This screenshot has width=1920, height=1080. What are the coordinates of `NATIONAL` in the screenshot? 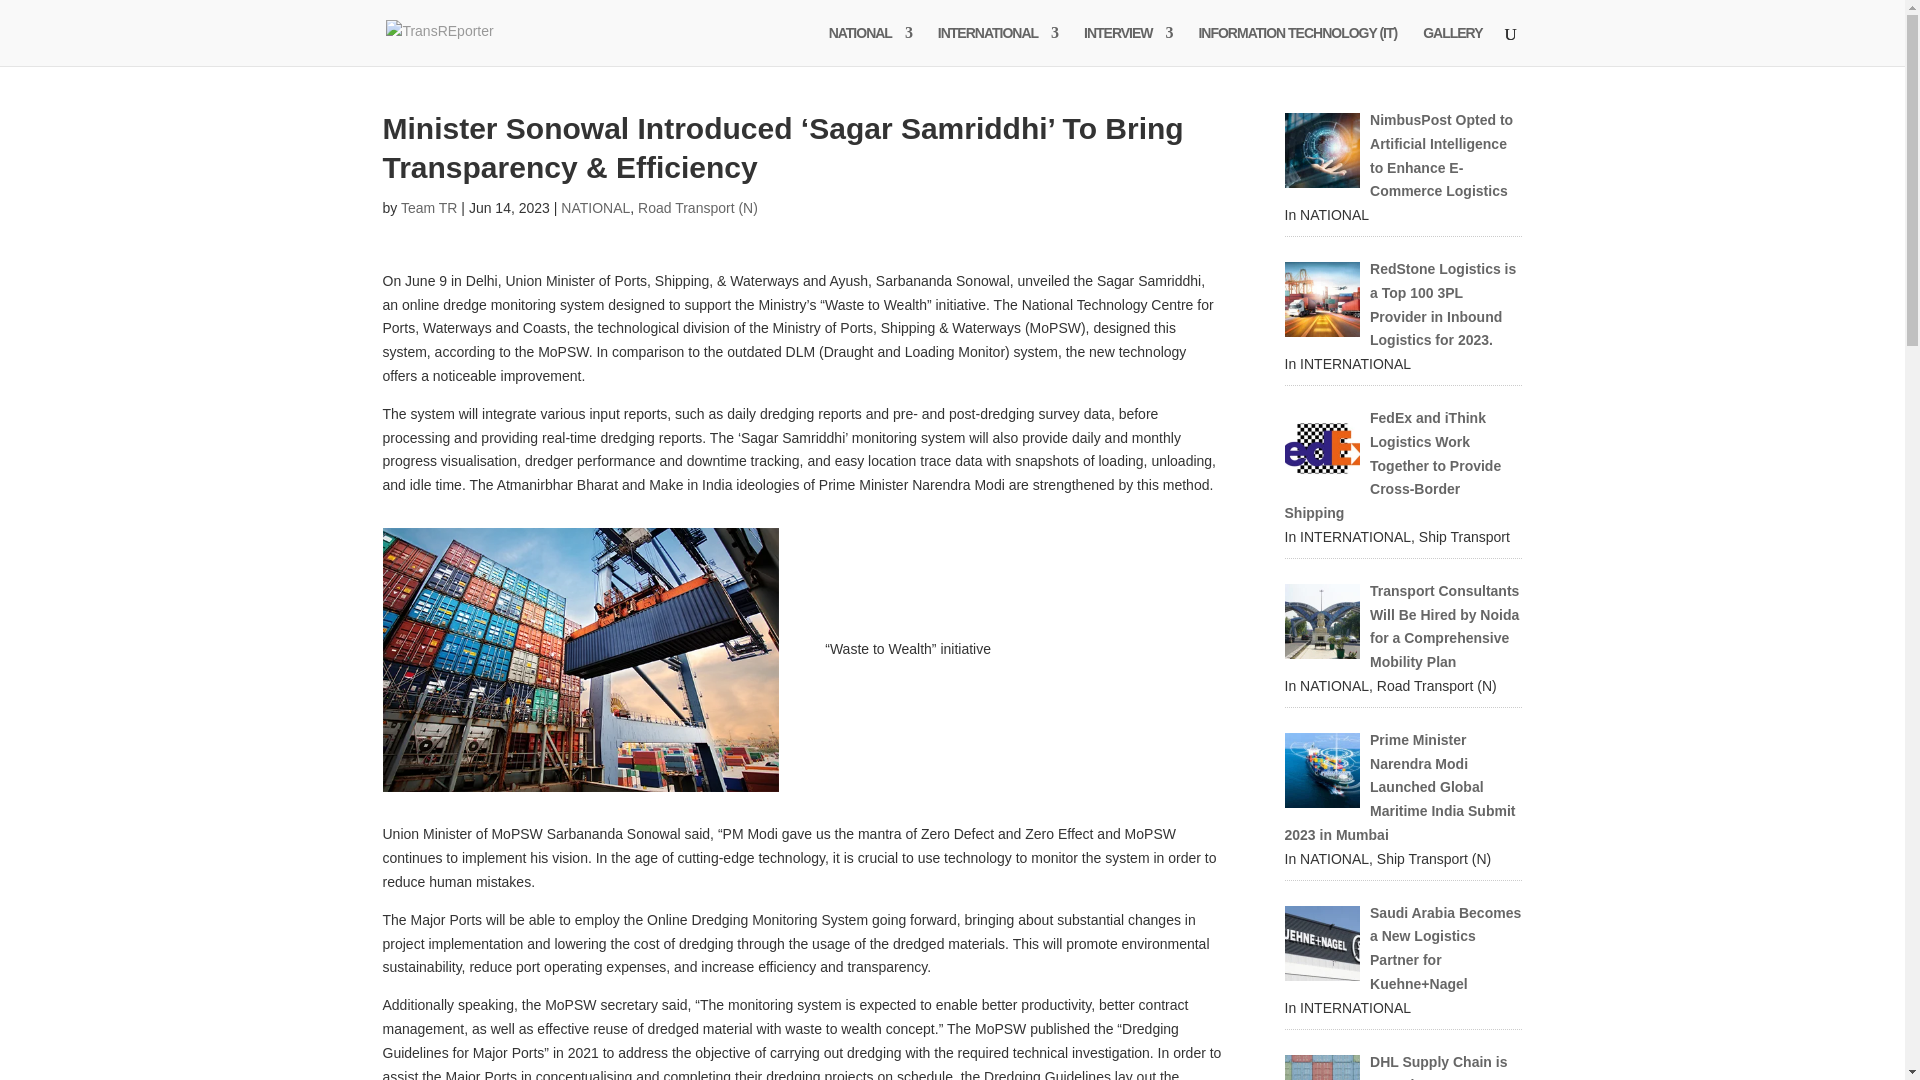 It's located at (594, 208).